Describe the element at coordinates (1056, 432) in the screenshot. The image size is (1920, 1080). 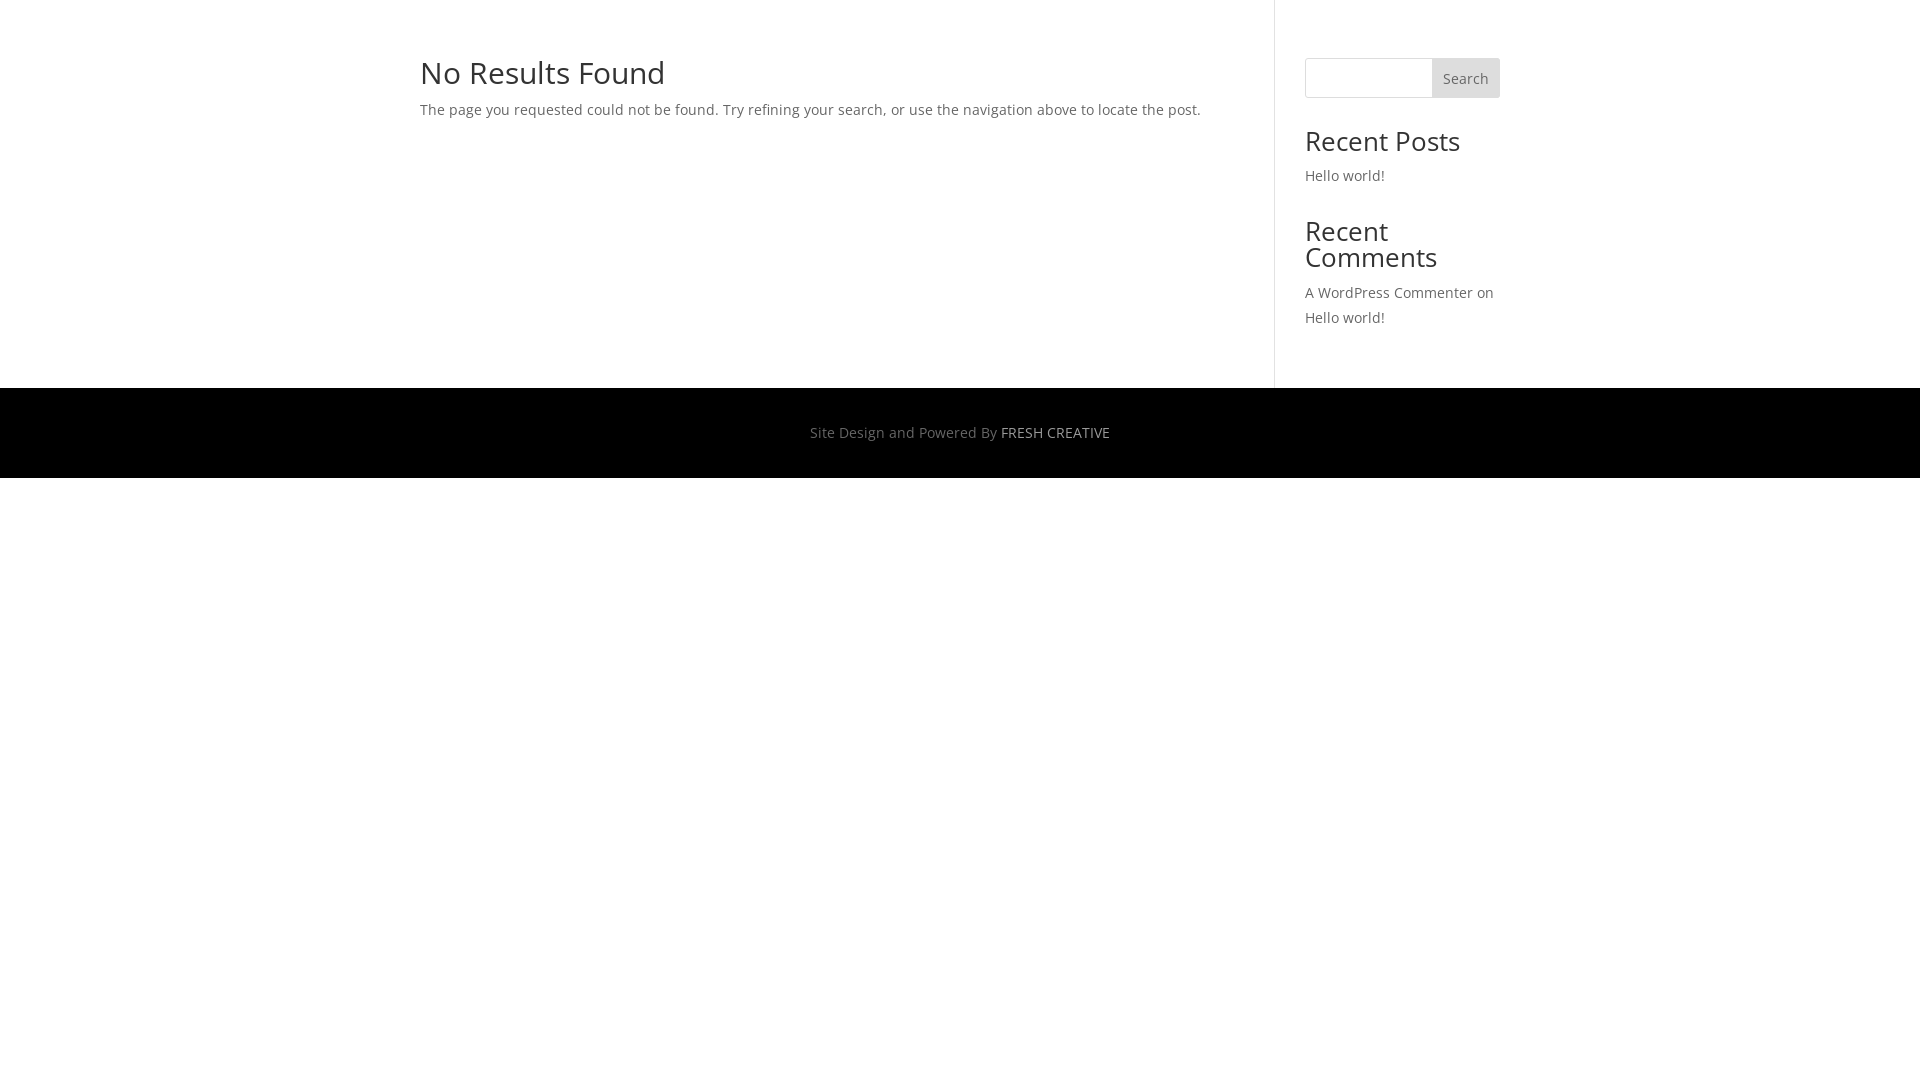
I see `FRESH CREATIVE` at that location.